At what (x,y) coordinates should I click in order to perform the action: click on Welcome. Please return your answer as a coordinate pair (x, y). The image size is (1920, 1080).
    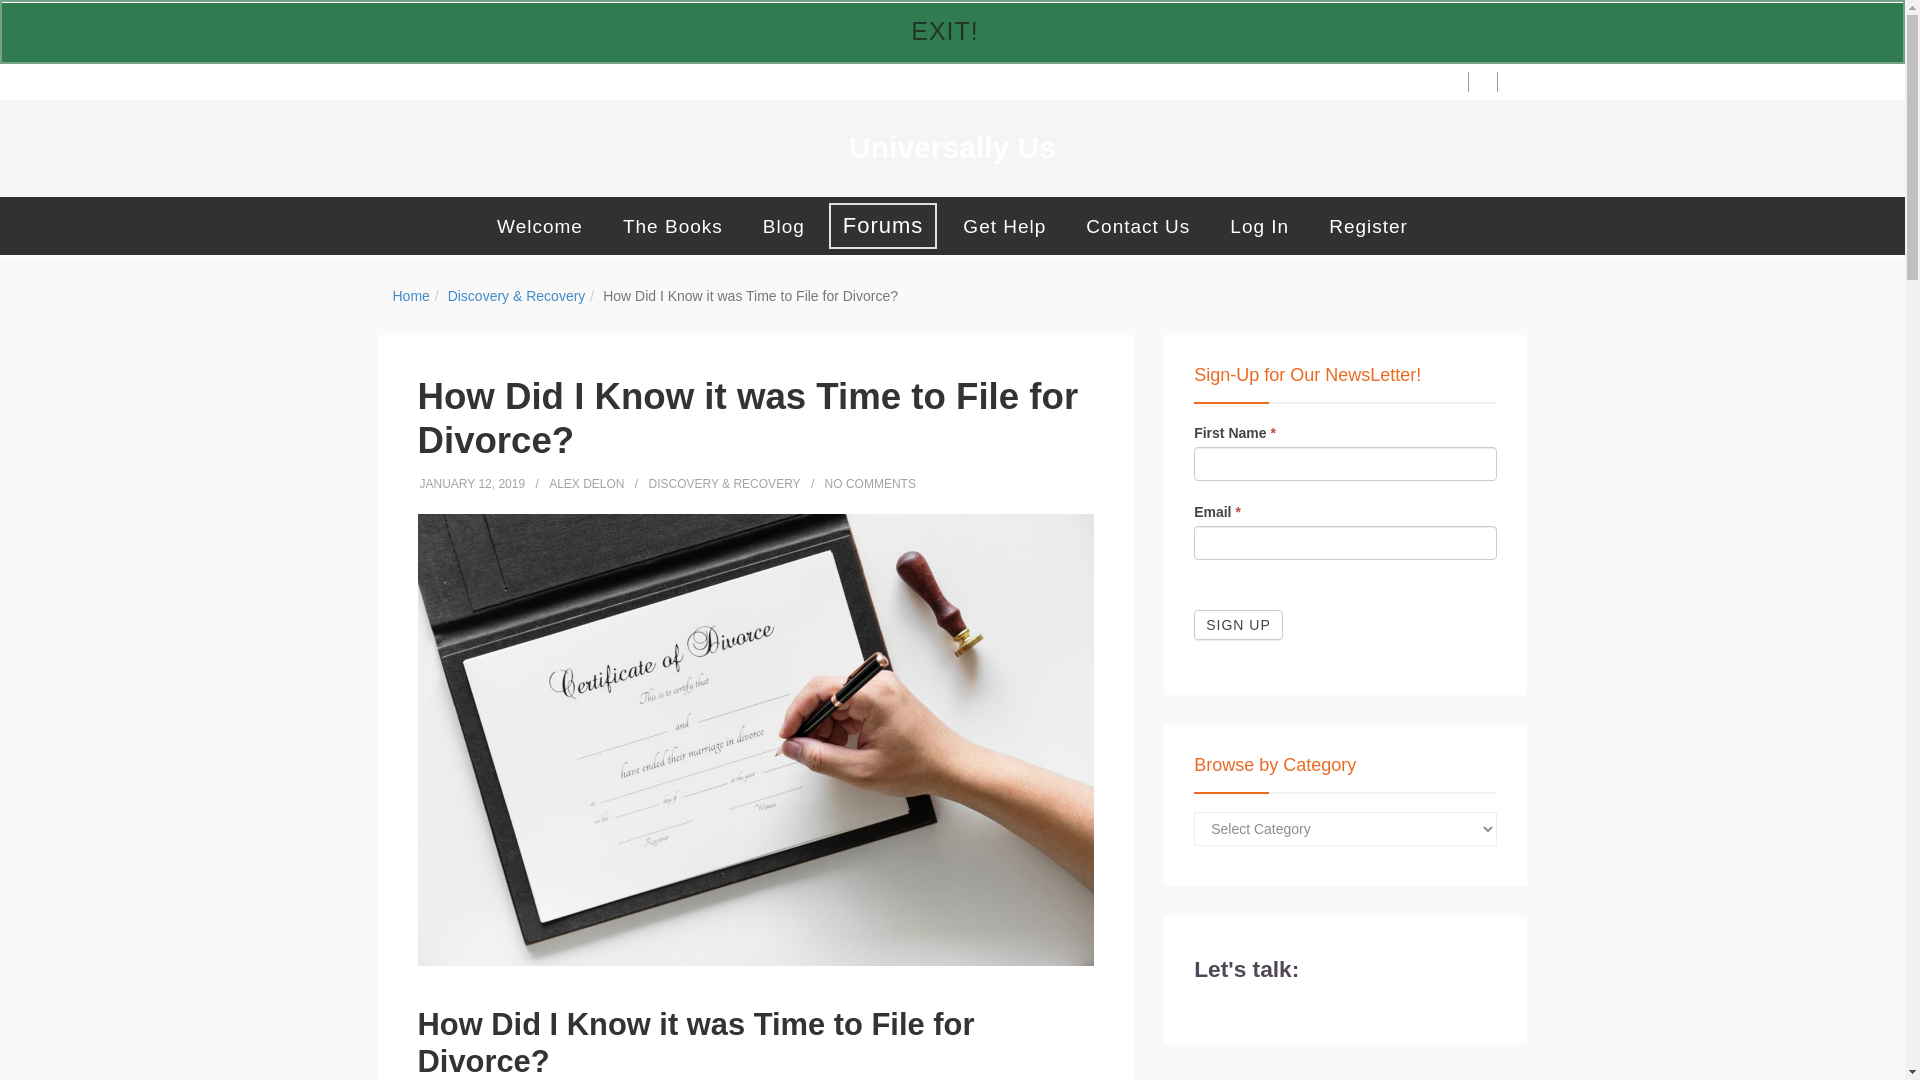
    Looking at the image, I should click on (539, 226).